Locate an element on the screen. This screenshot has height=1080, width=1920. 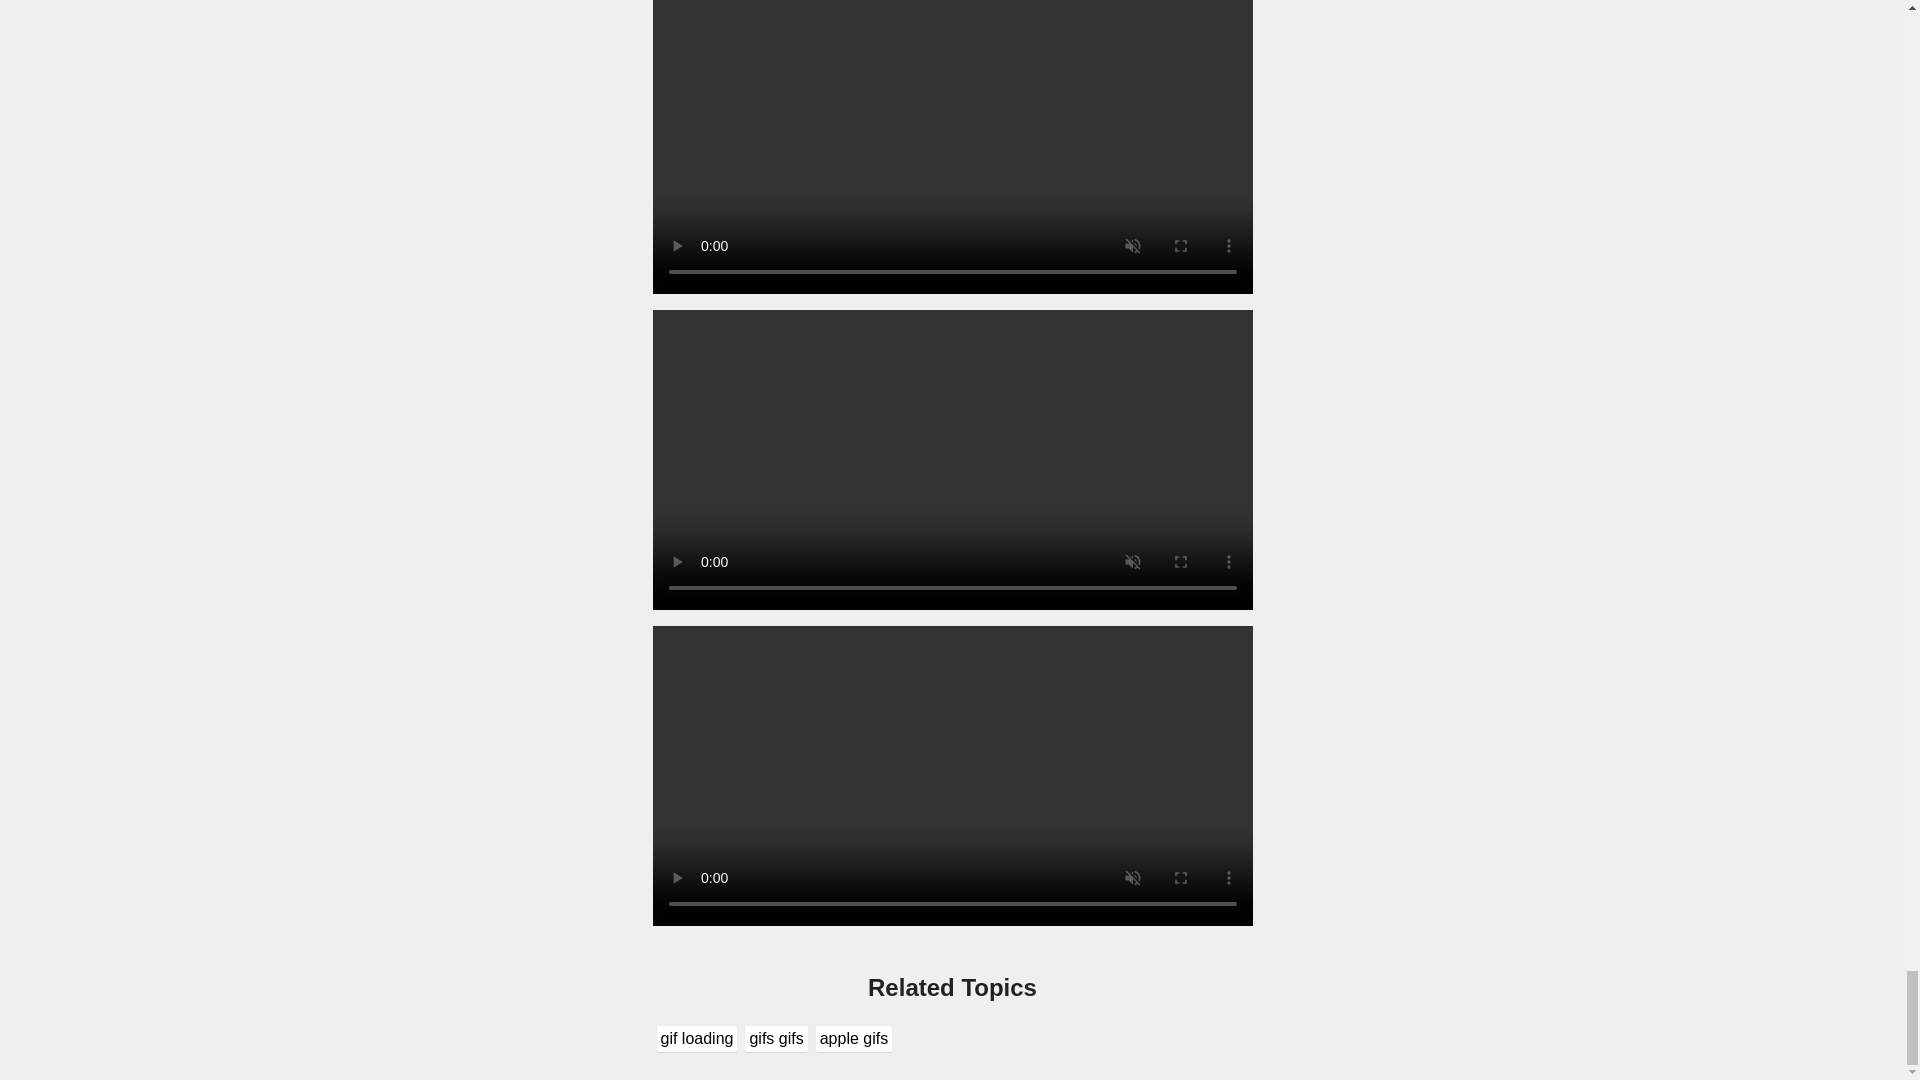
gif loading is located at coordinates (696, 1038).